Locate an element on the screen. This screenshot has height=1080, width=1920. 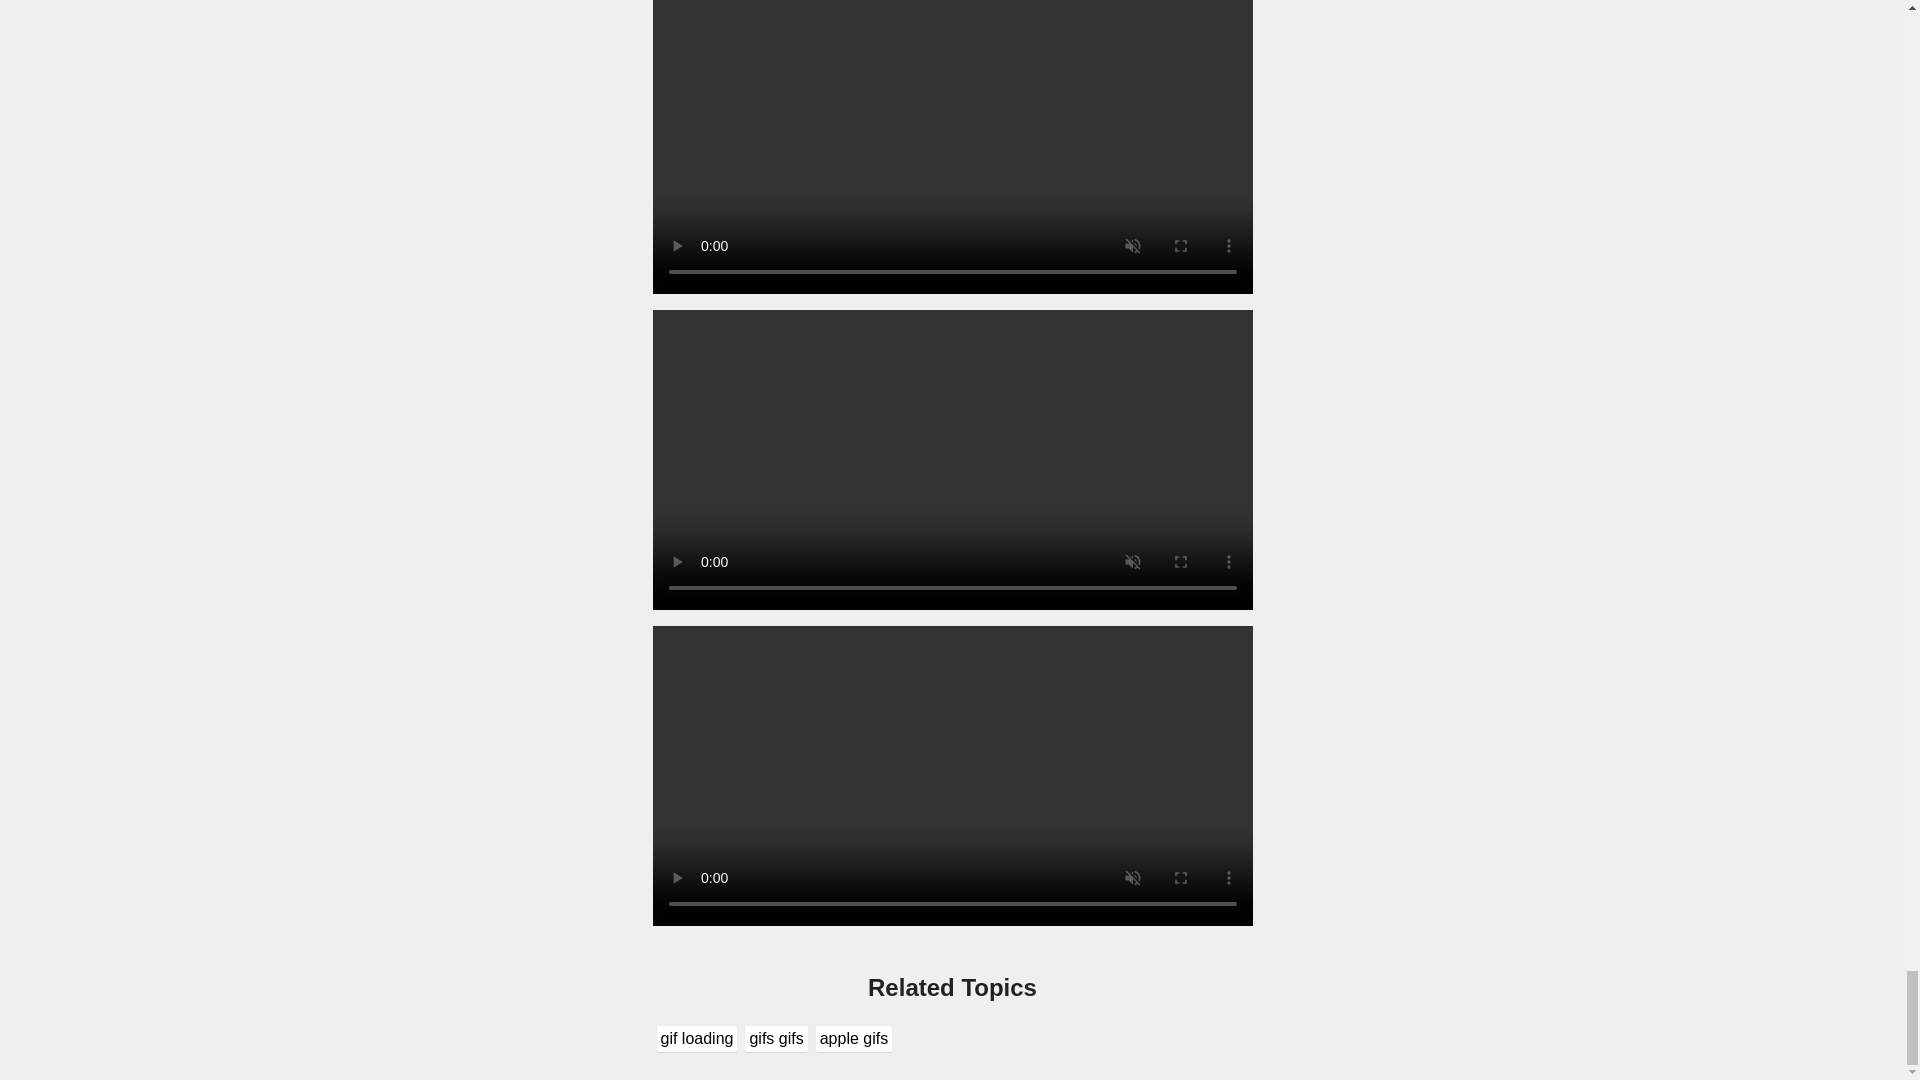
gif loading is located at coordinates (696, 1038).